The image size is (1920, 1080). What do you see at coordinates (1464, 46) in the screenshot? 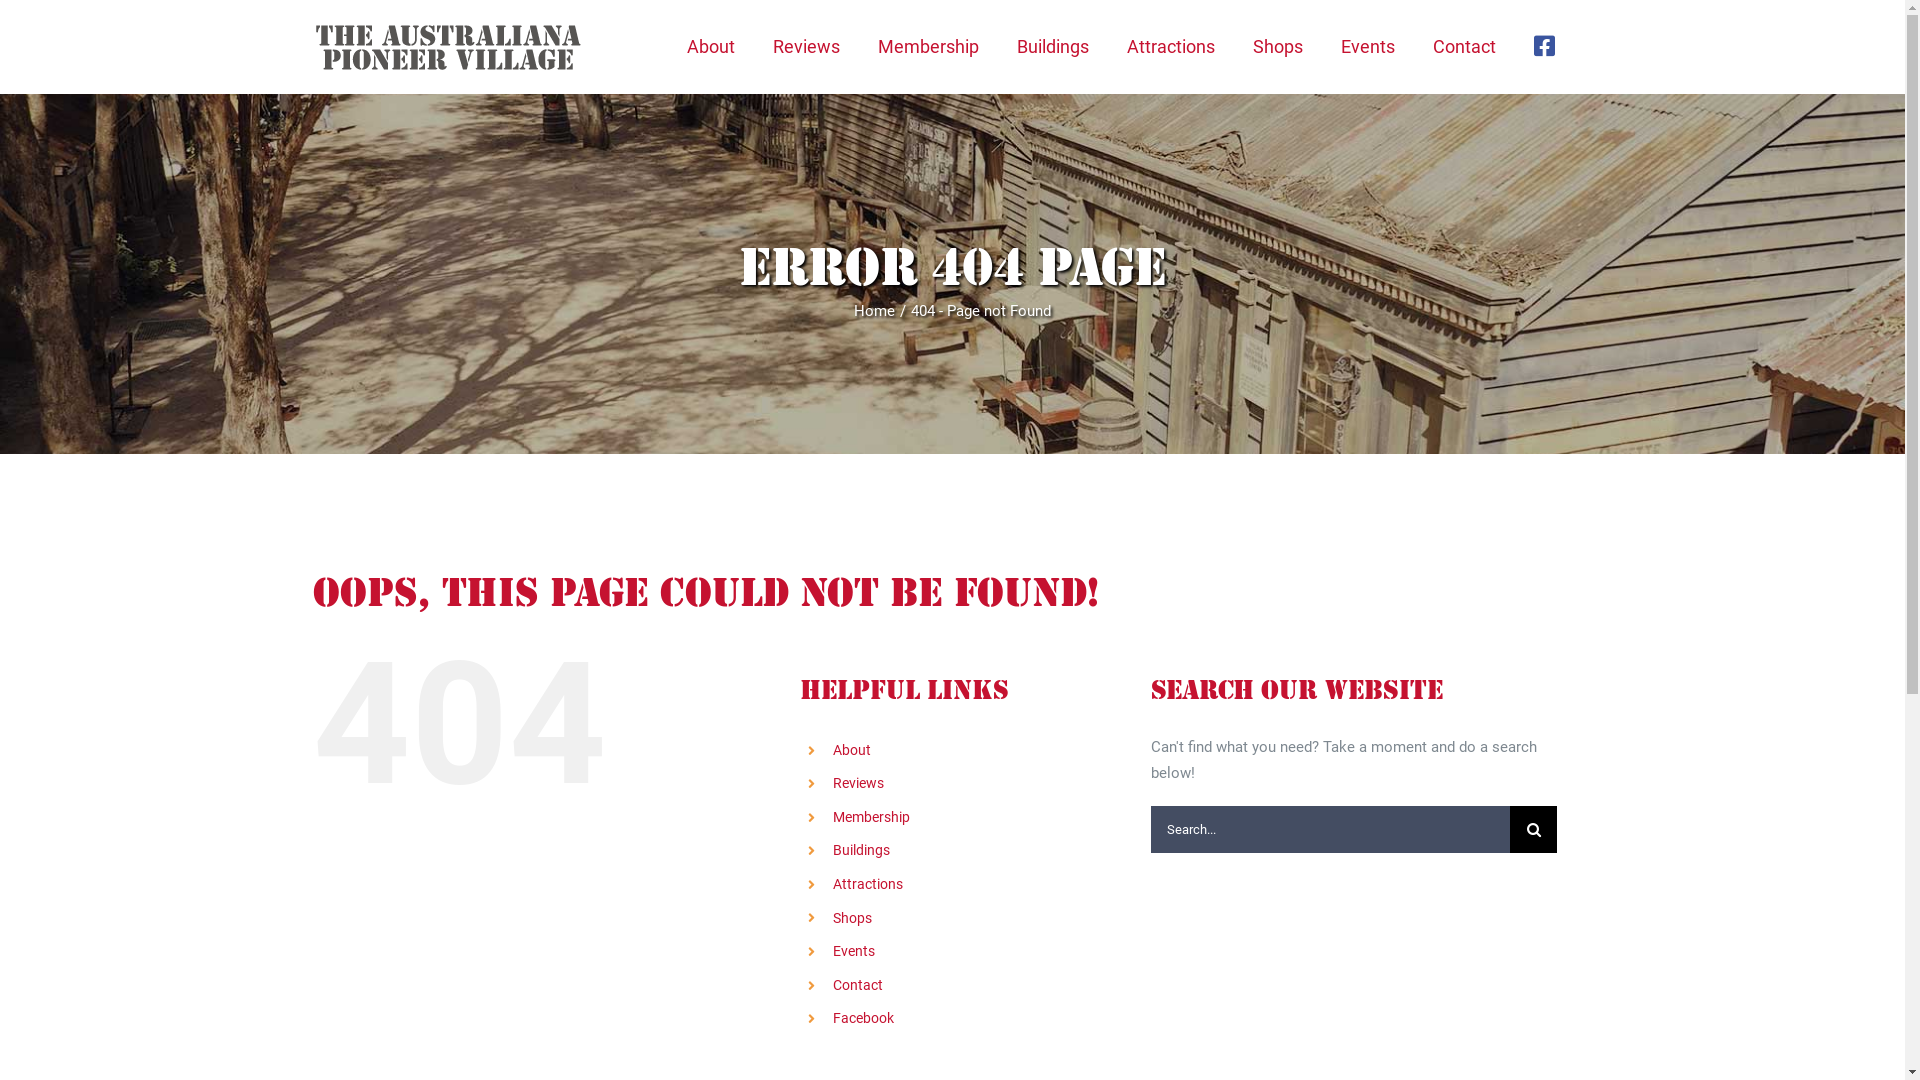
I see `Contact` at bounding box center [1464, 46].